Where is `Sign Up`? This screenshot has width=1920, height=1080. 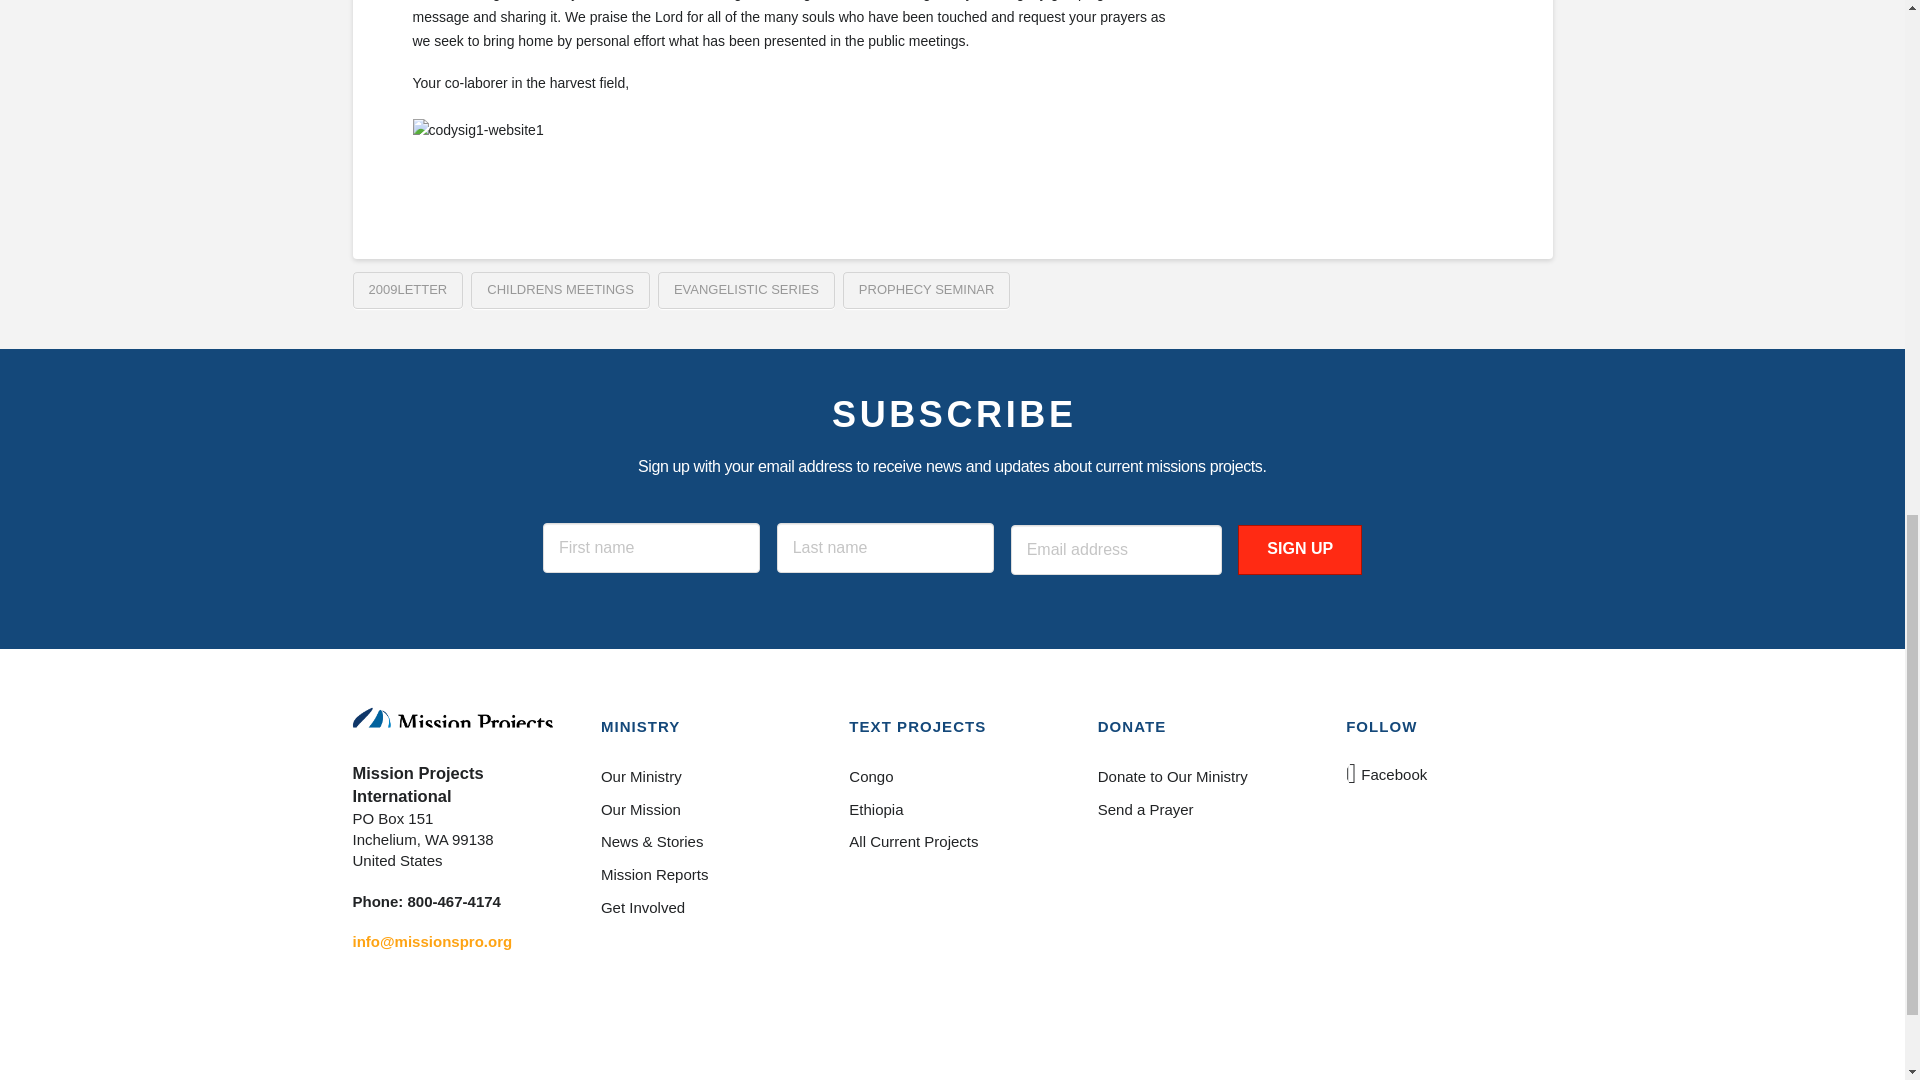 Sign Up is located at coordinates (1300, 549).